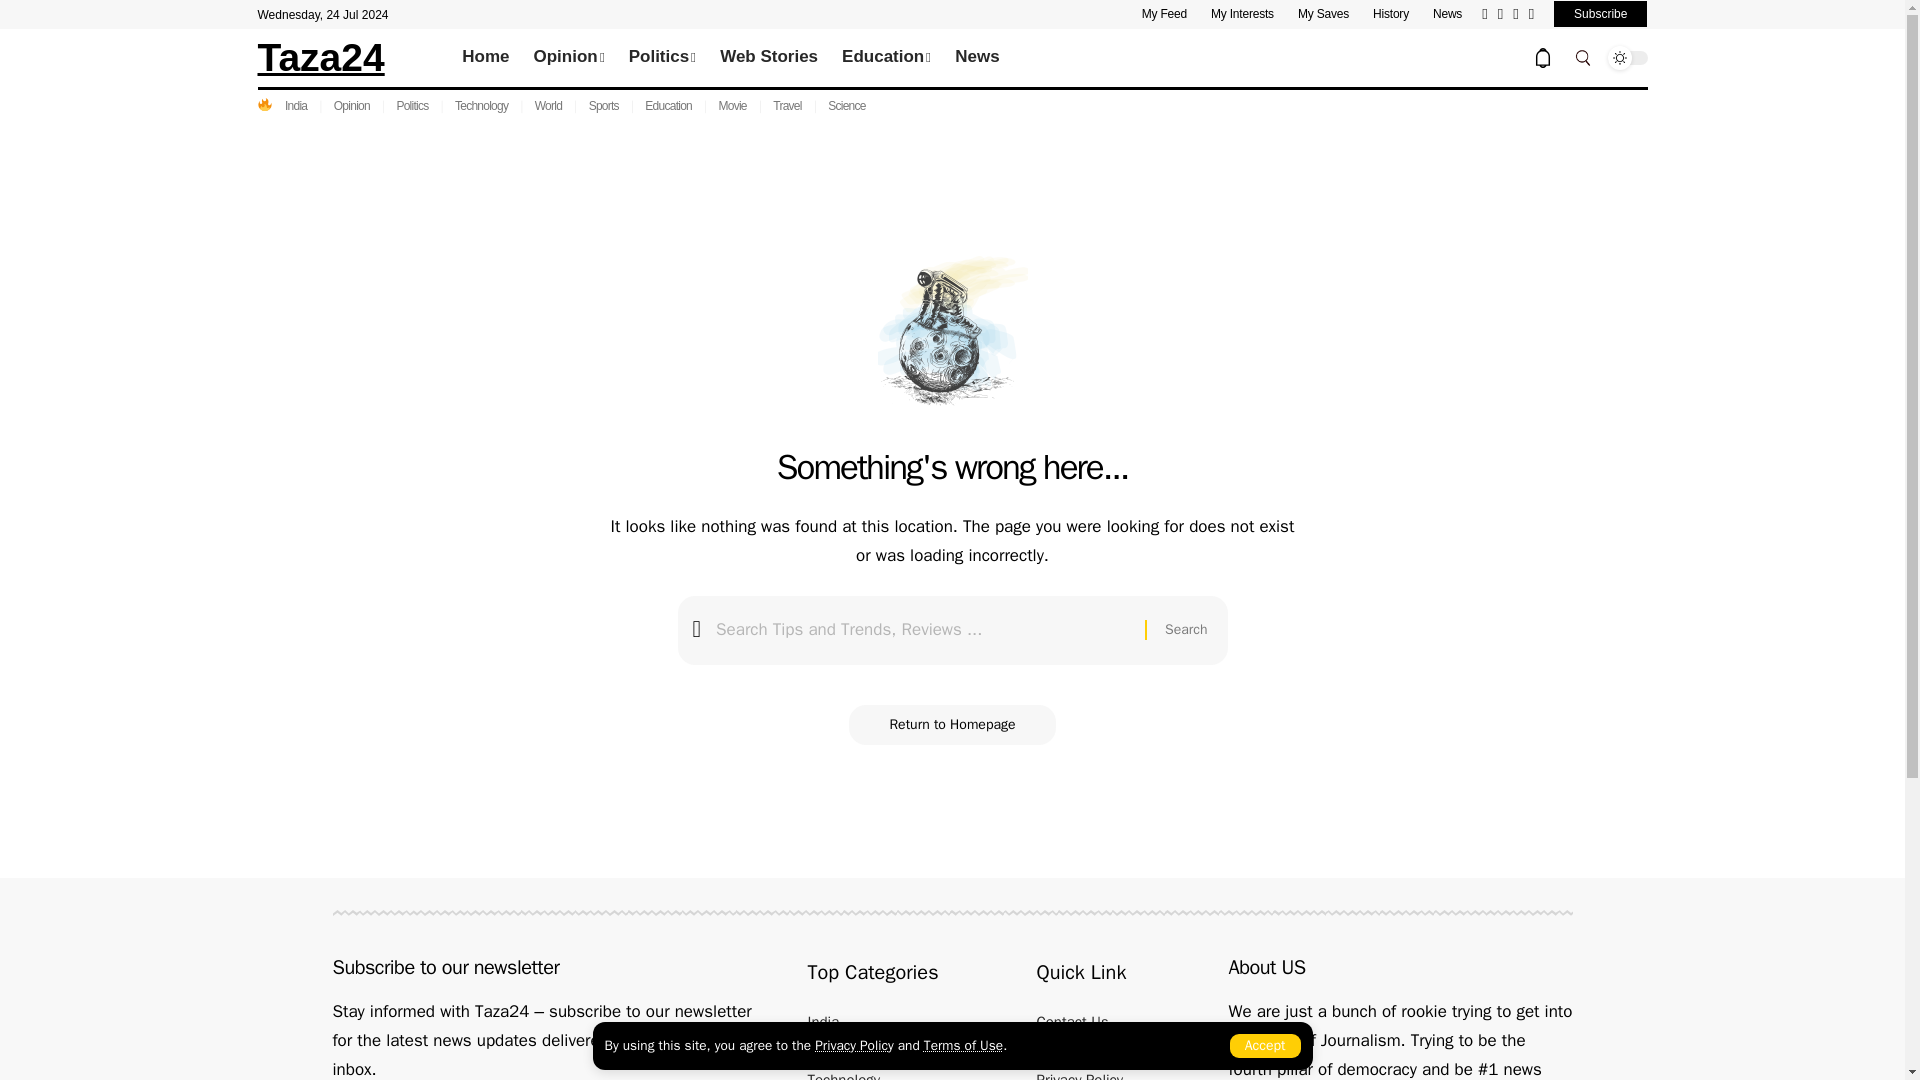 This screenshot has height=1080, width=1920. I want to click on Accept, so click(1266, 1046).